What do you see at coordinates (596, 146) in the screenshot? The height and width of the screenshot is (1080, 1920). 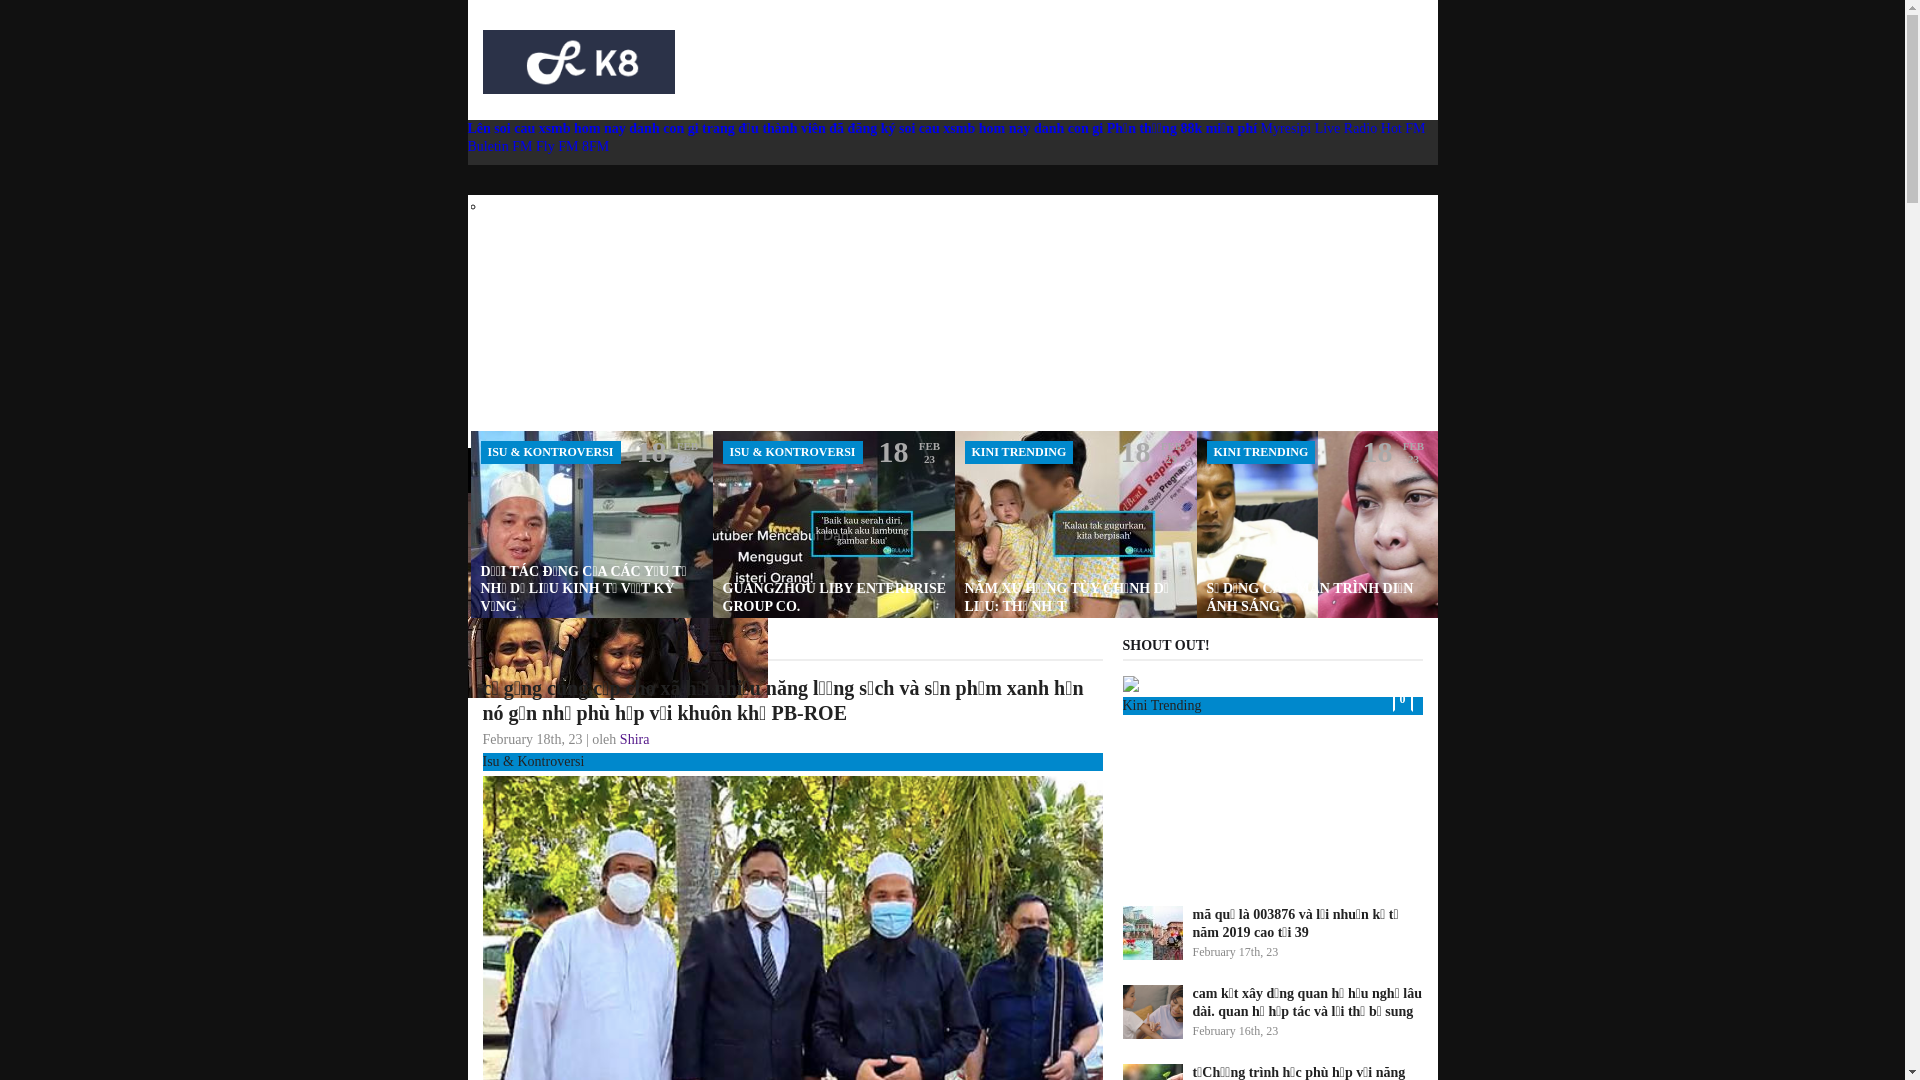 I see `8FM` at bounding box center [596, 146].